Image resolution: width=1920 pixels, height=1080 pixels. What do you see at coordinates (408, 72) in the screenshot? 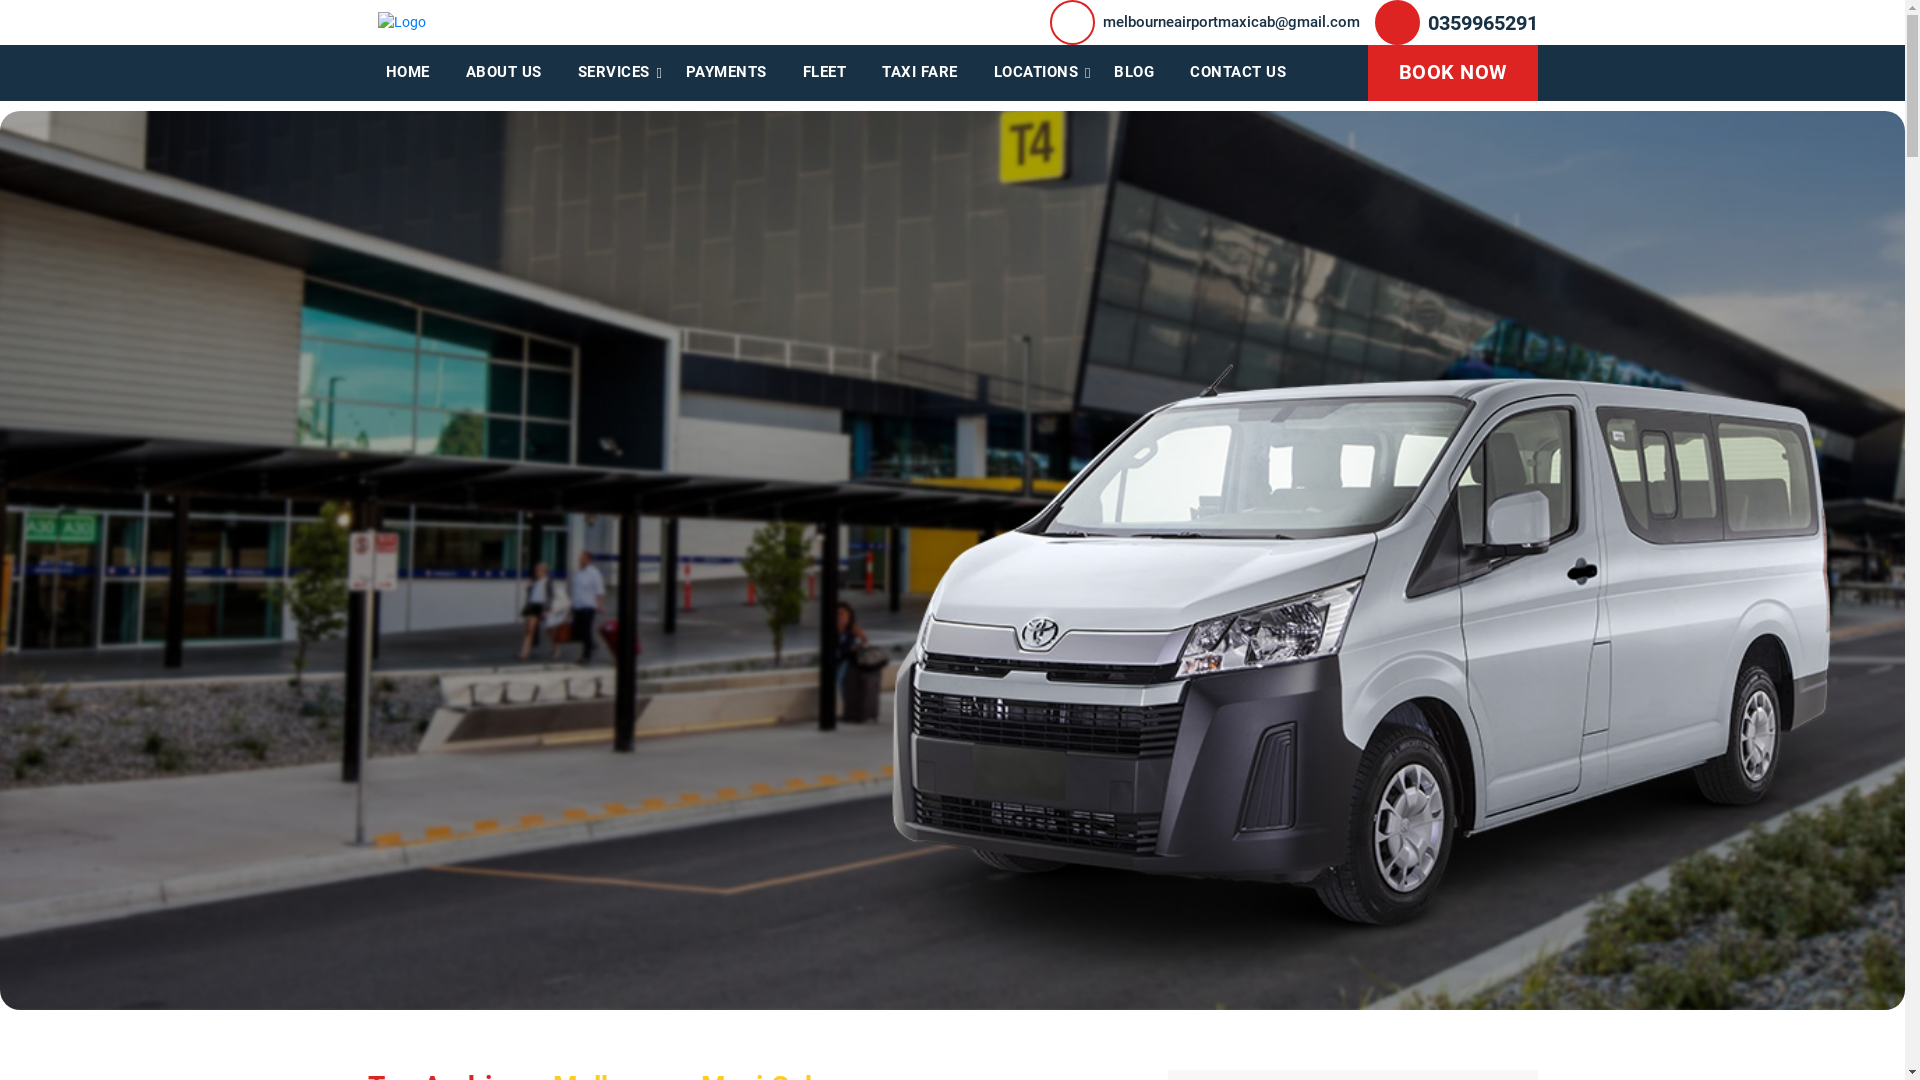
I see `HOME` at bounding box center [408, 72].